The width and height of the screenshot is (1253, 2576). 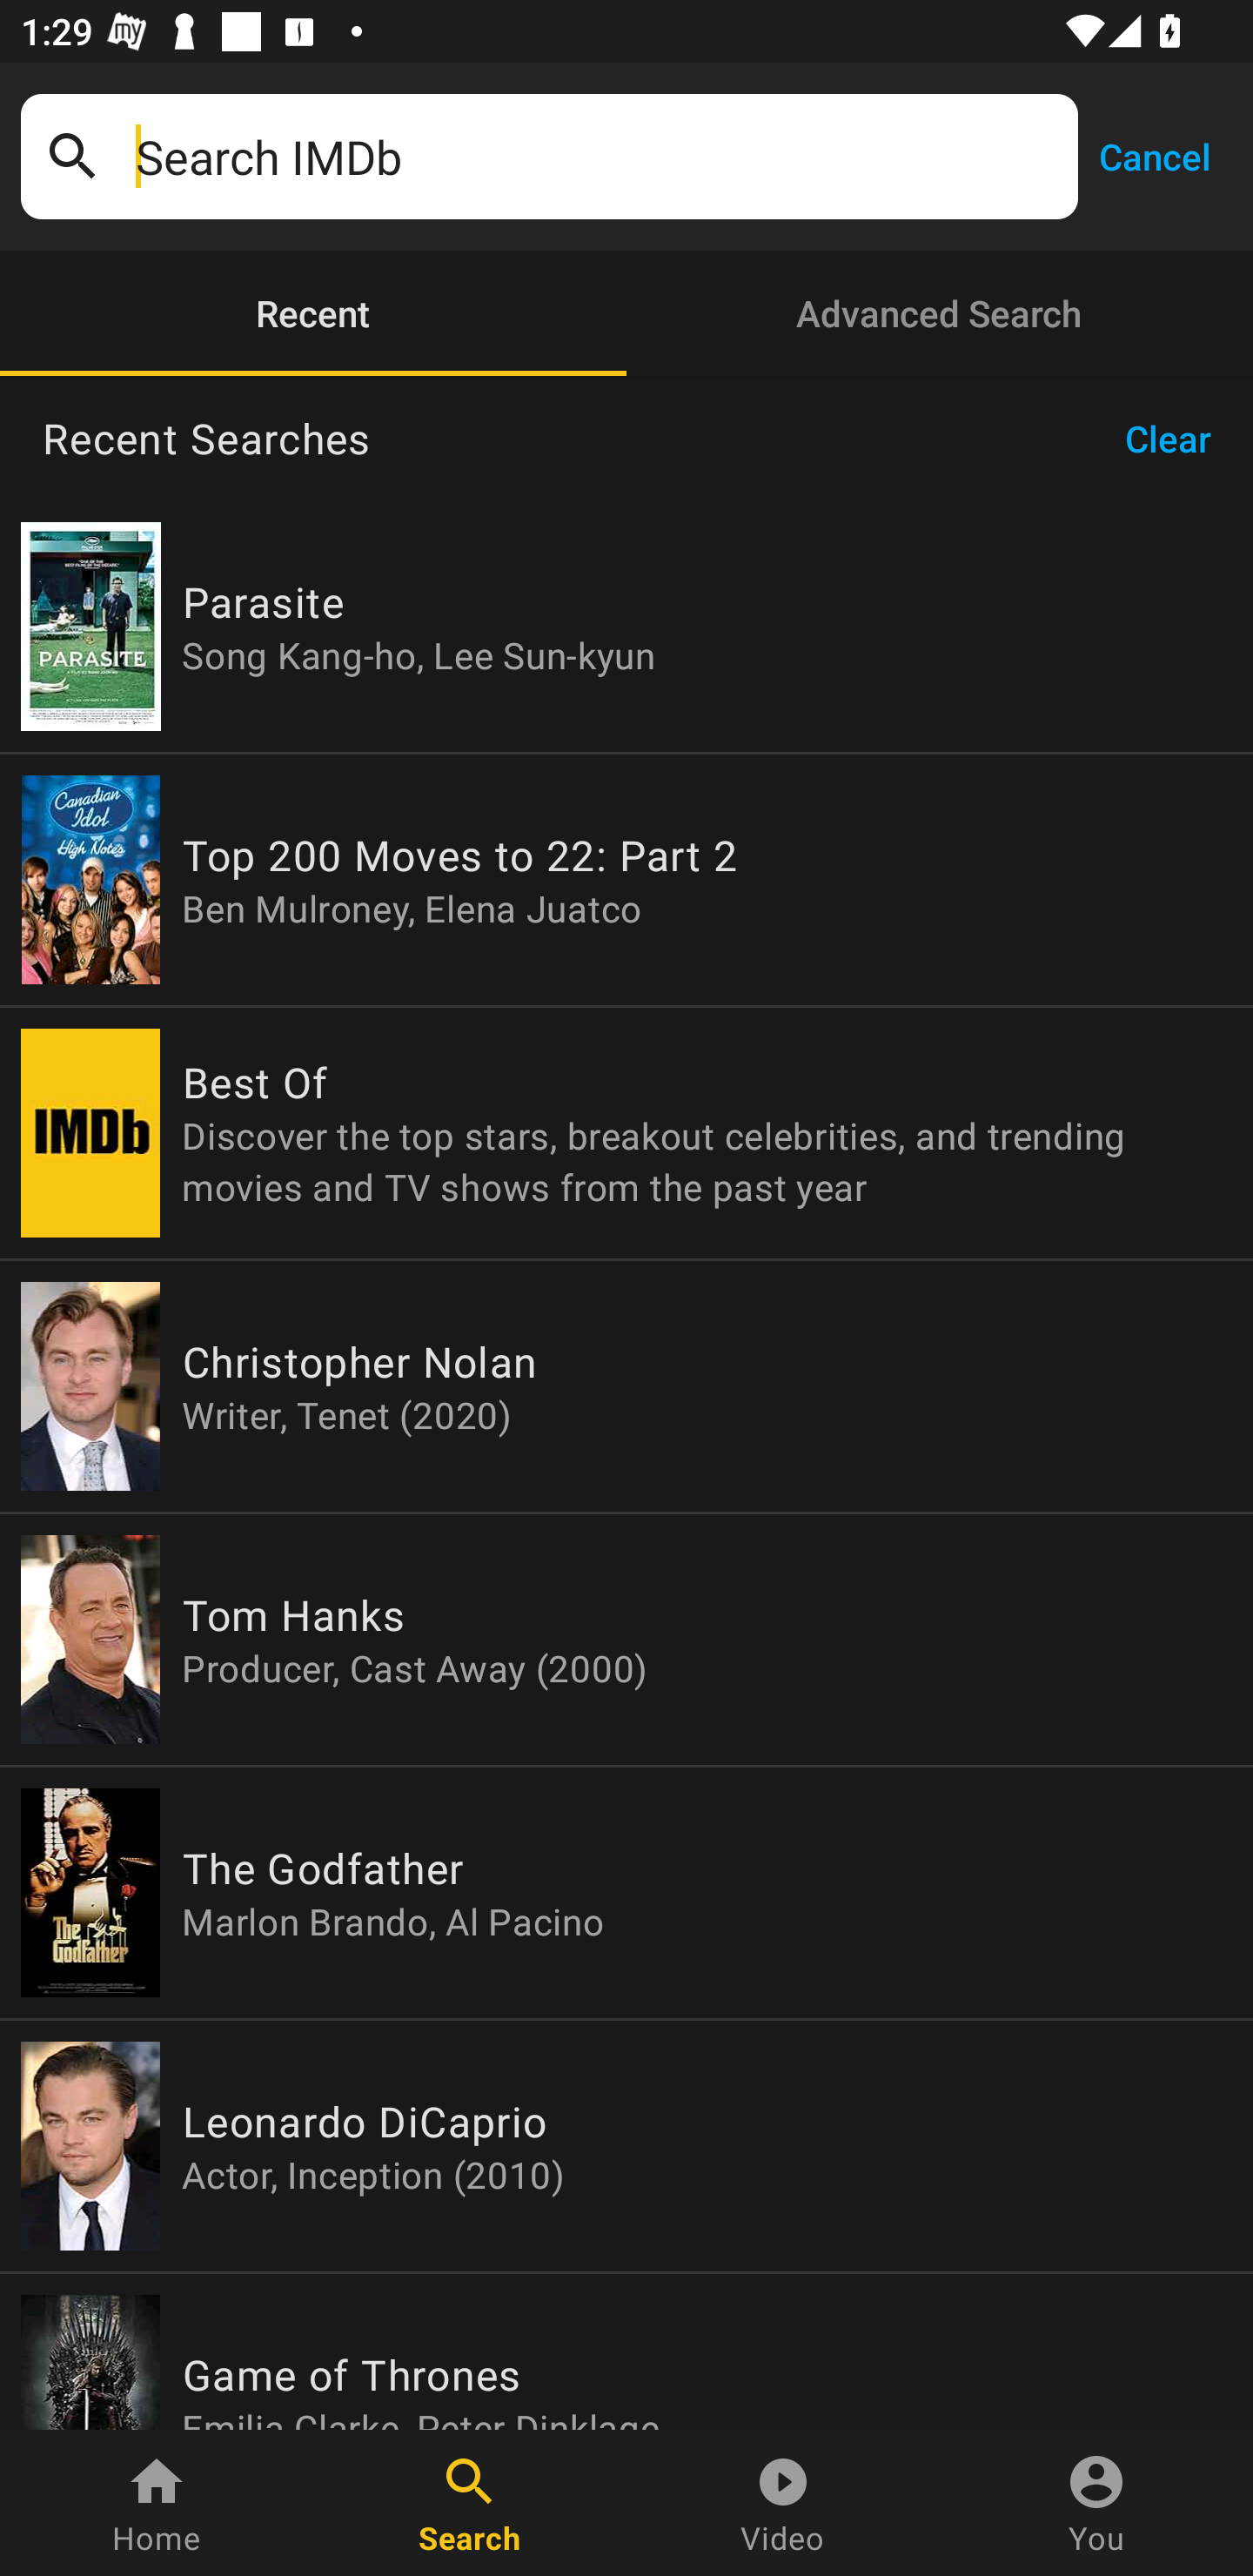 I want to click on Home, so click(x=157, y=2503).